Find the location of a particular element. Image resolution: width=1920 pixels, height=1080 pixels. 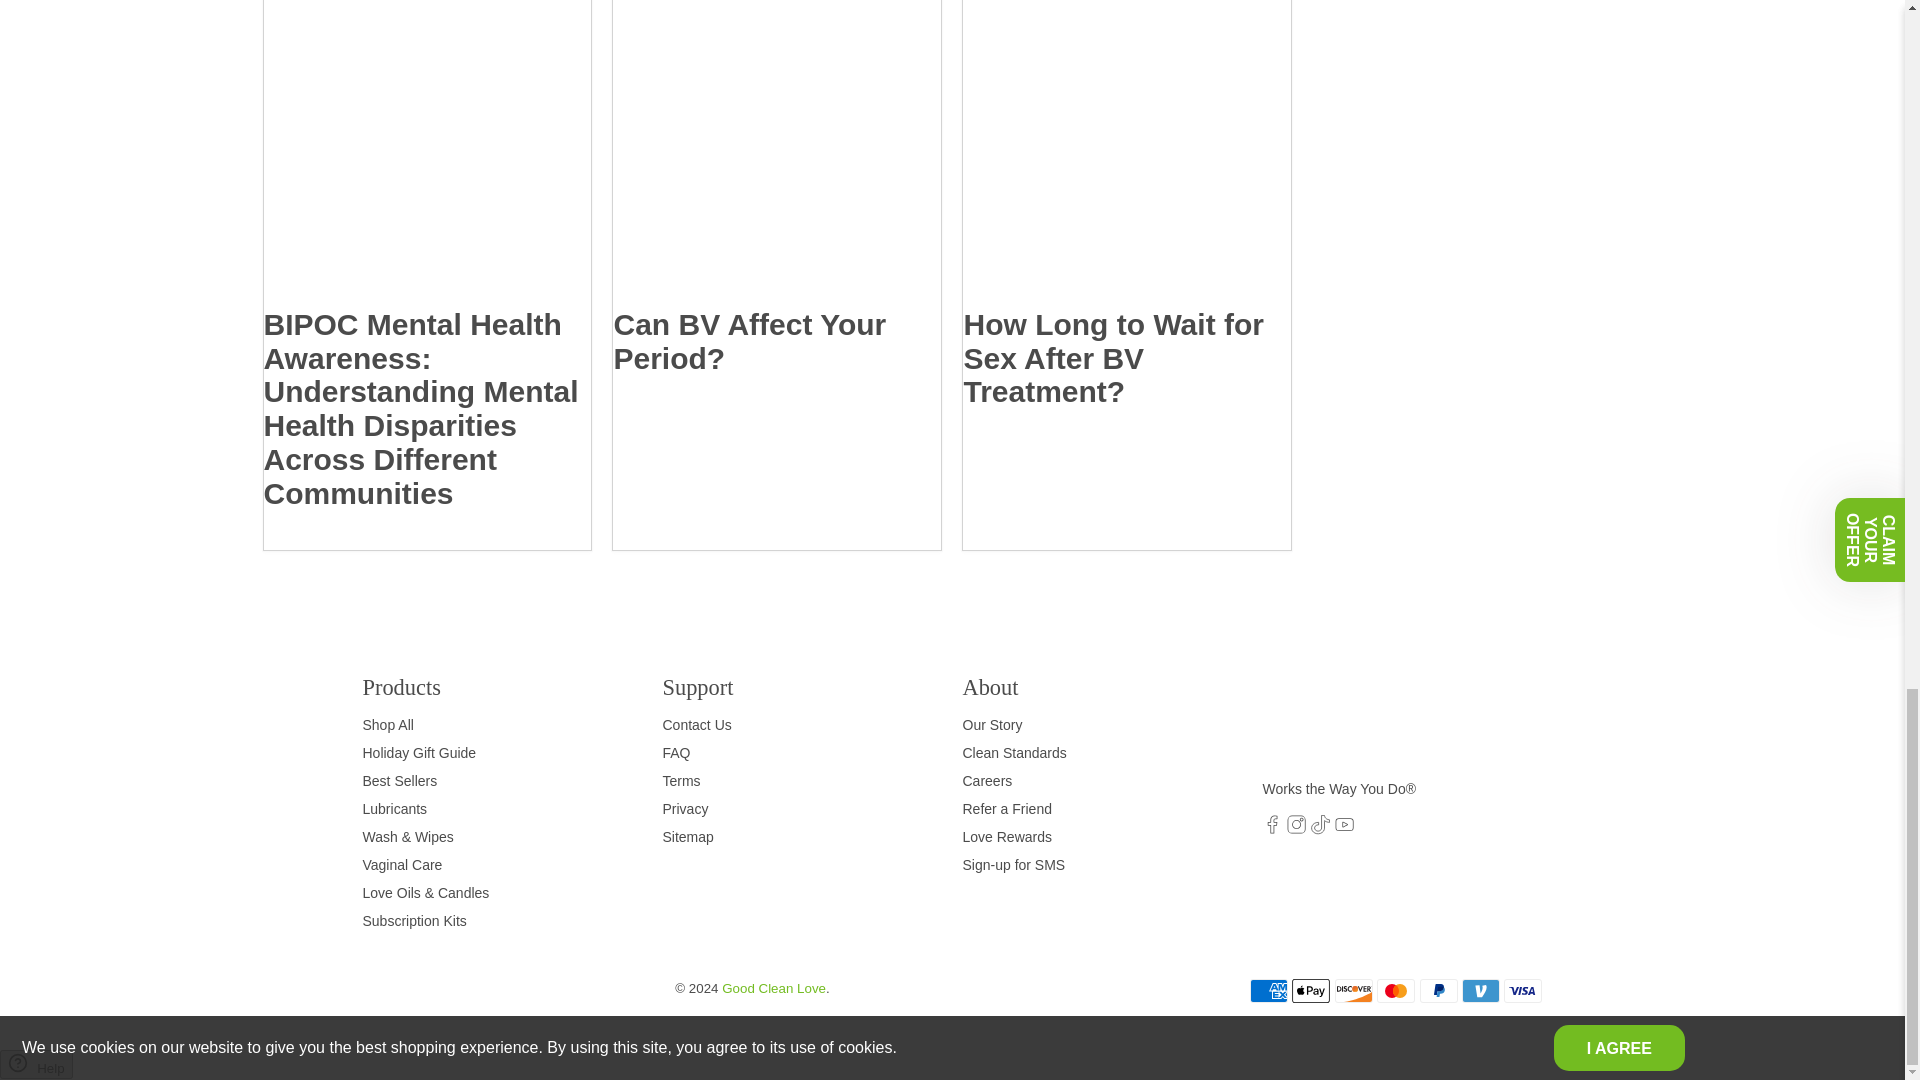

American Express is located at coordinates (1268, 990).